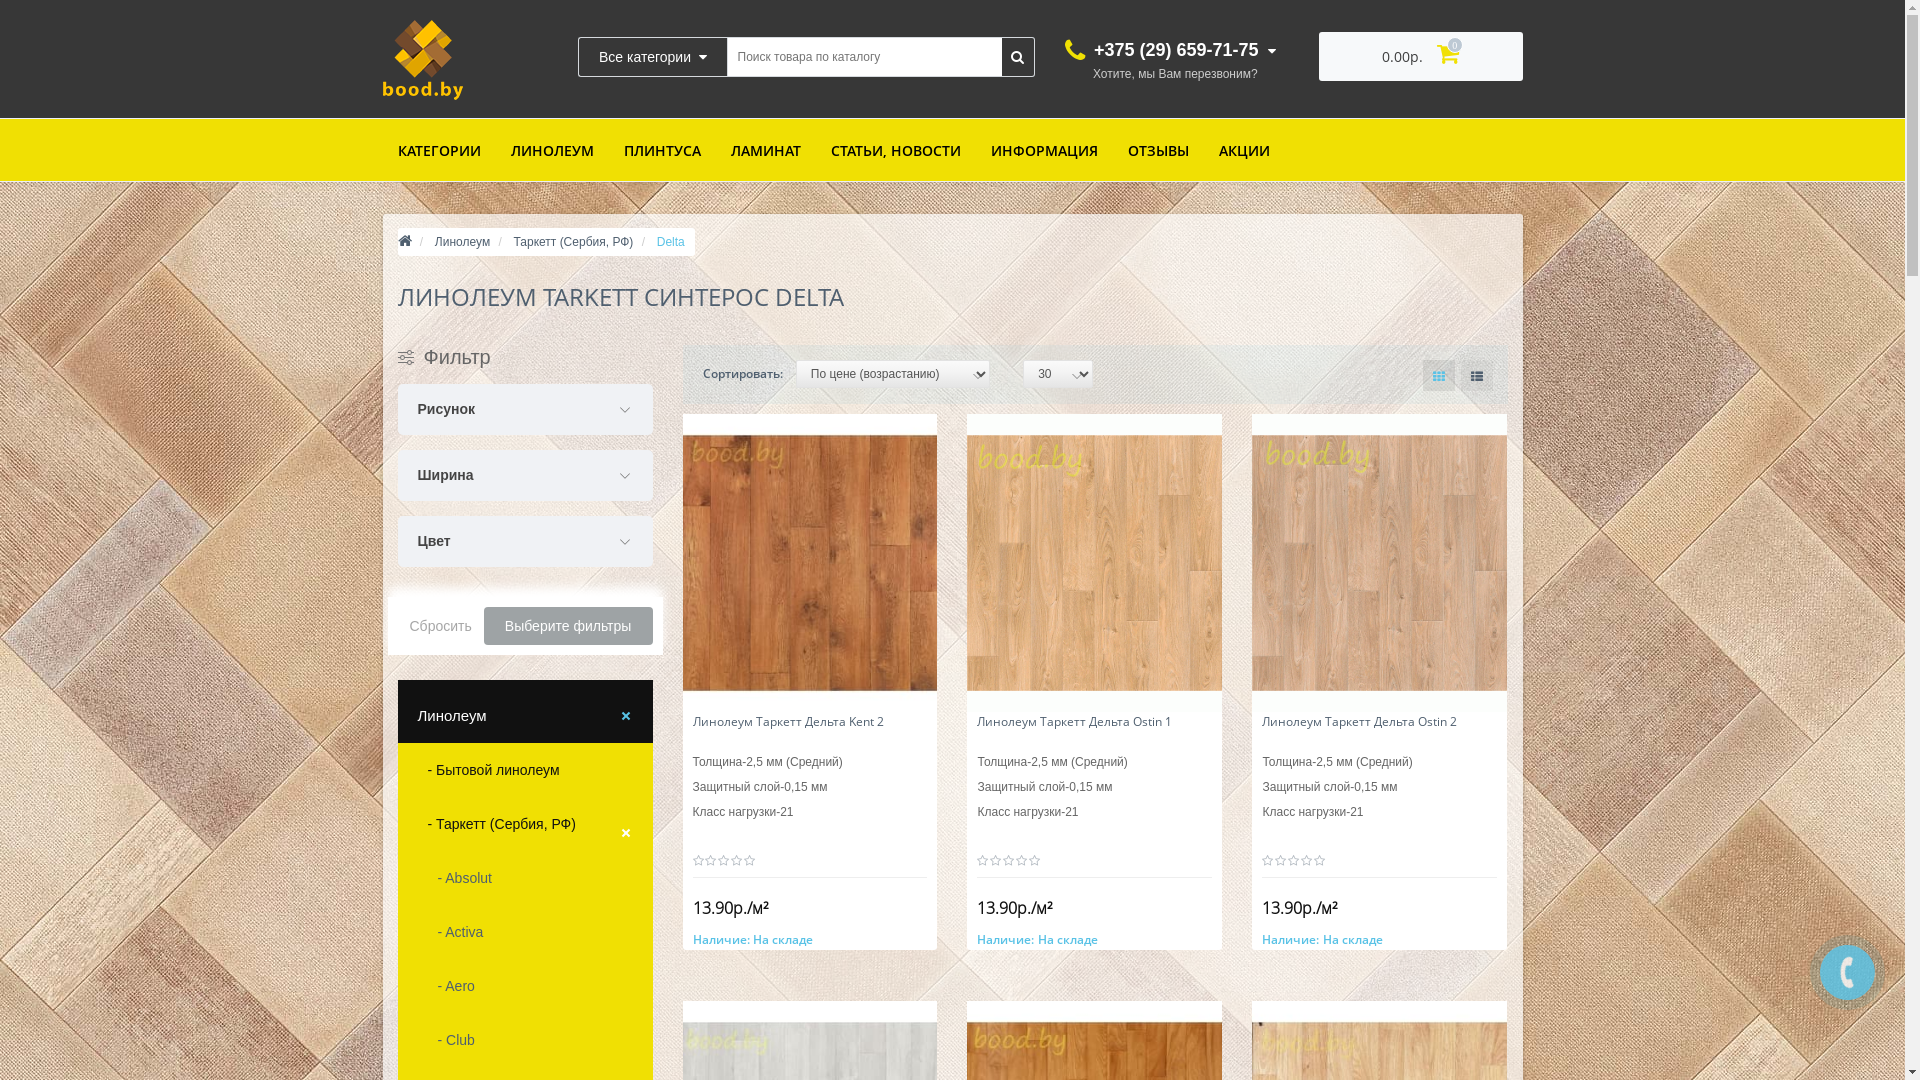 The image size is (1920, 1080). I want to click on - Aero, so click(526, 986).